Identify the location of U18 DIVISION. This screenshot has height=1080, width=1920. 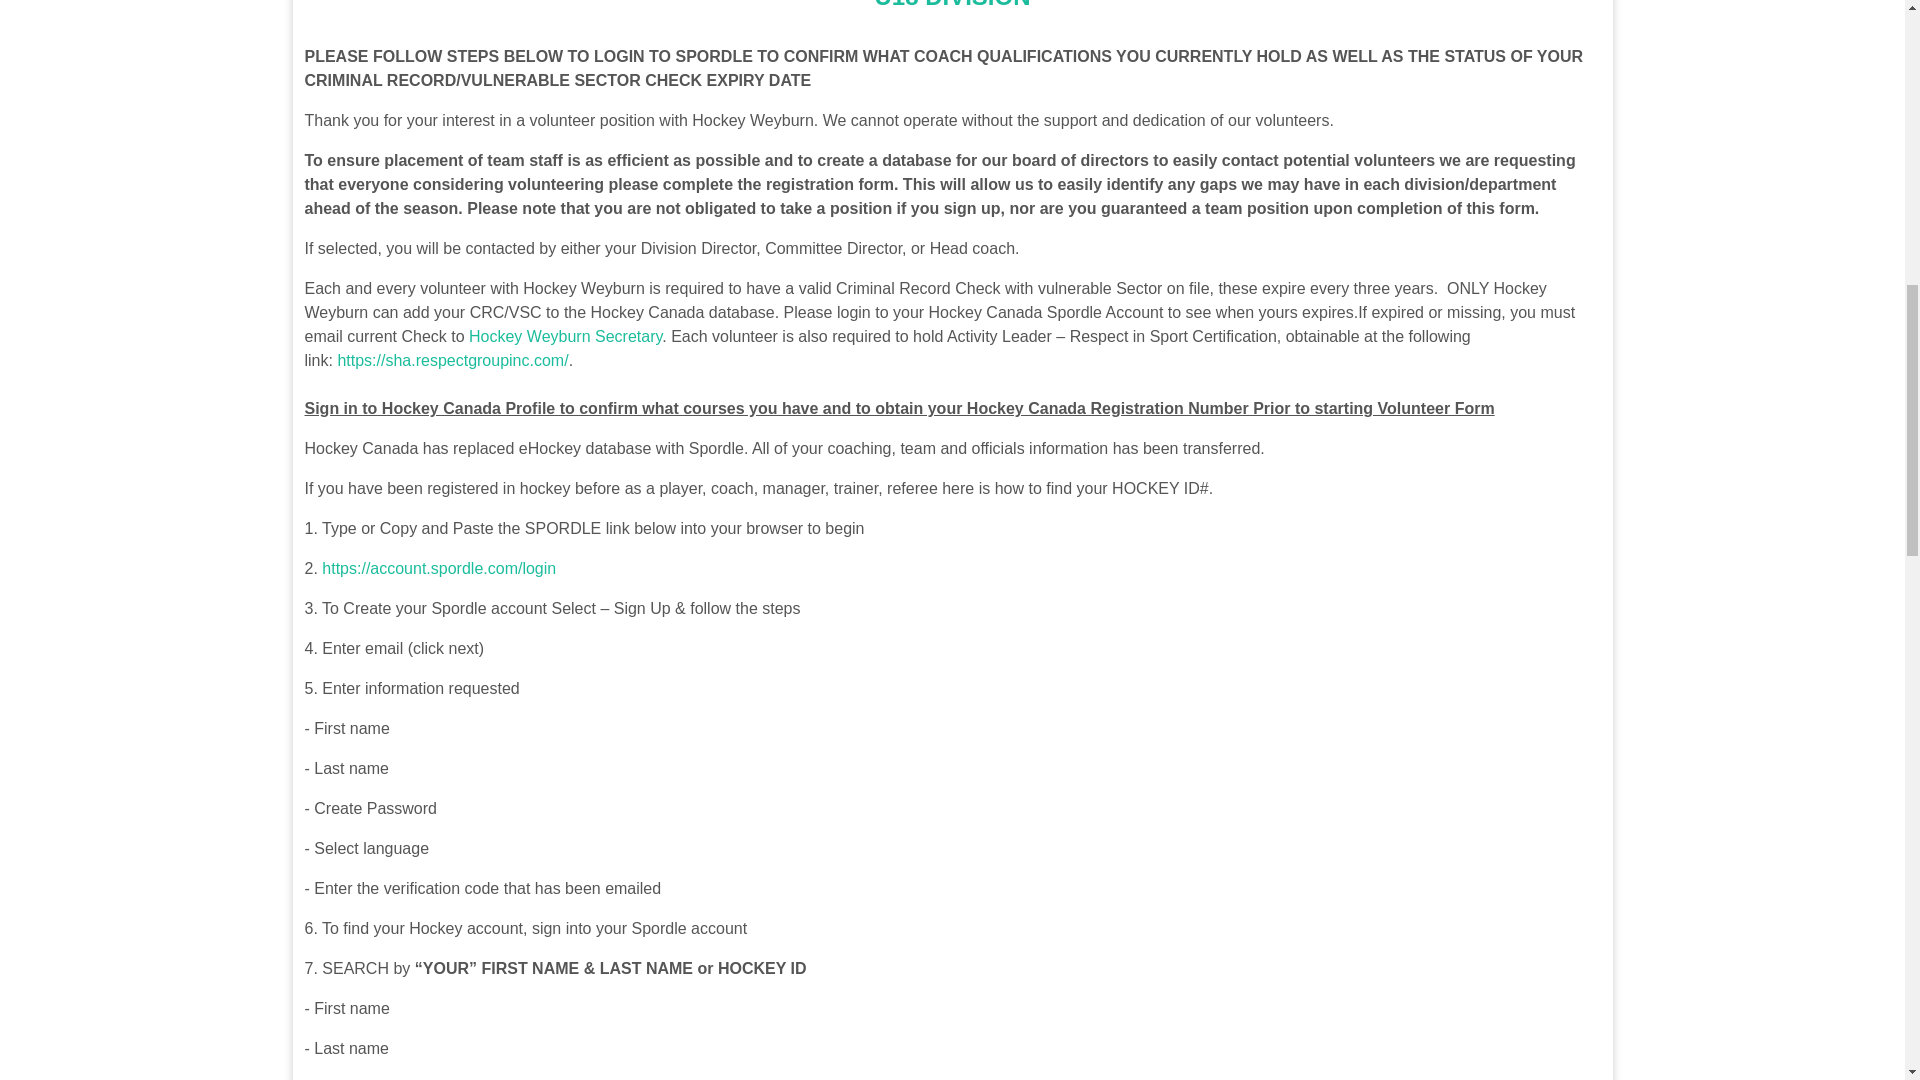
(951, 4).